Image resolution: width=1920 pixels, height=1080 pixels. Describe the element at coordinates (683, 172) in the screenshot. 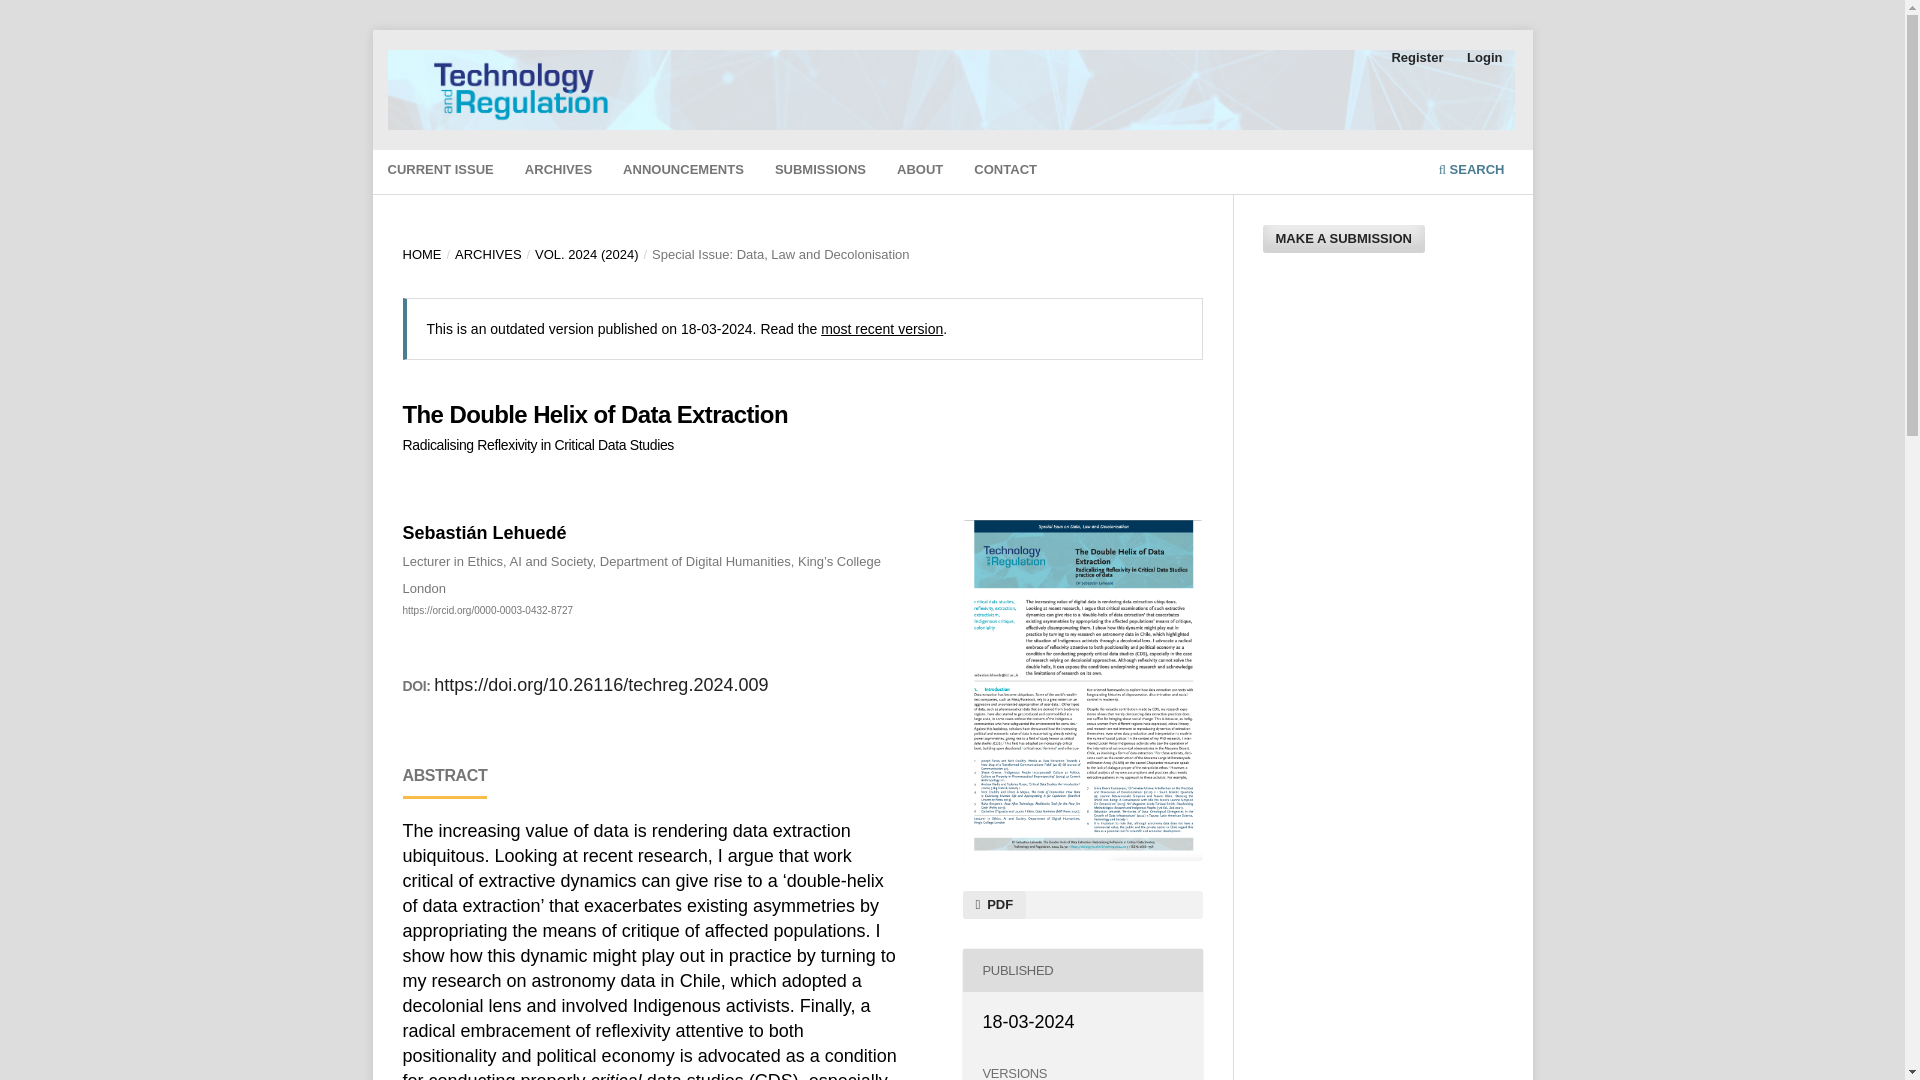

I see `ANNOUNCEMENTS` at that location.